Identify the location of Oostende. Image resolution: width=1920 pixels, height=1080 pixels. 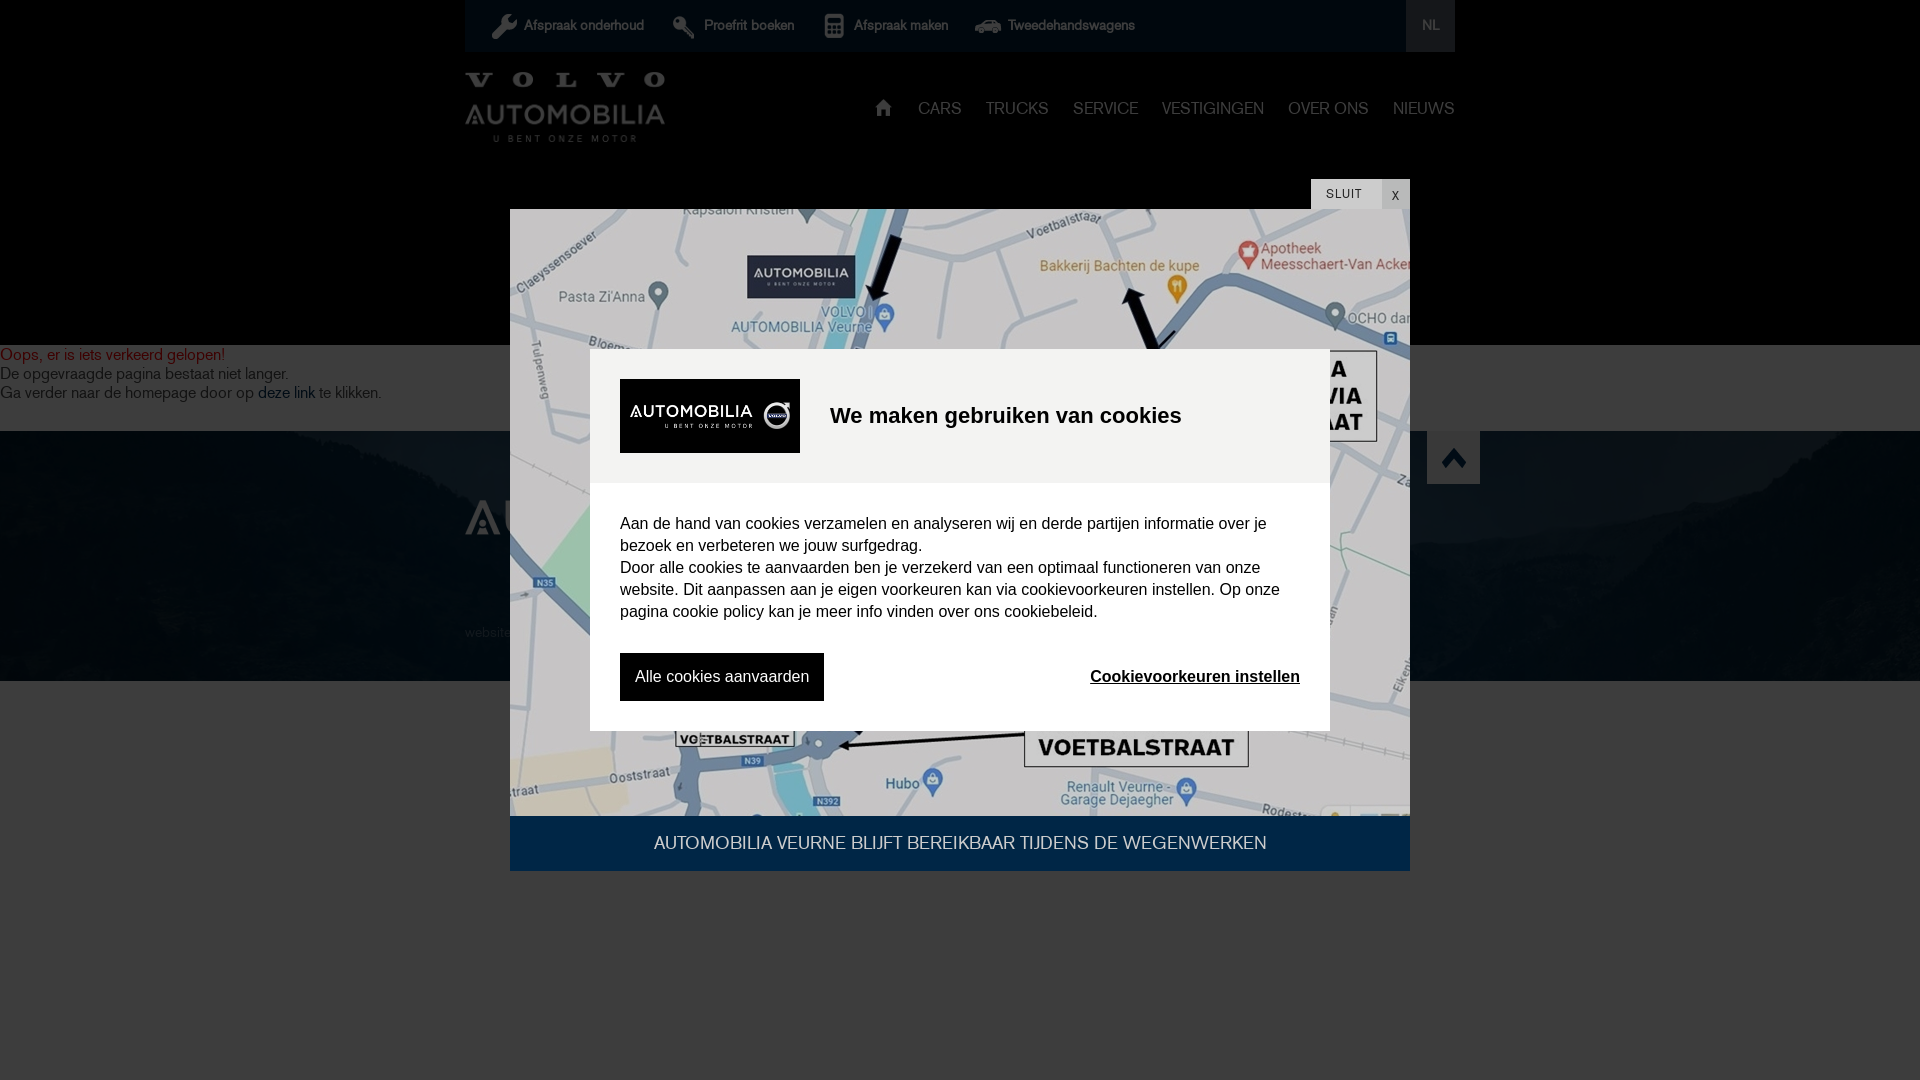
(924, 572).